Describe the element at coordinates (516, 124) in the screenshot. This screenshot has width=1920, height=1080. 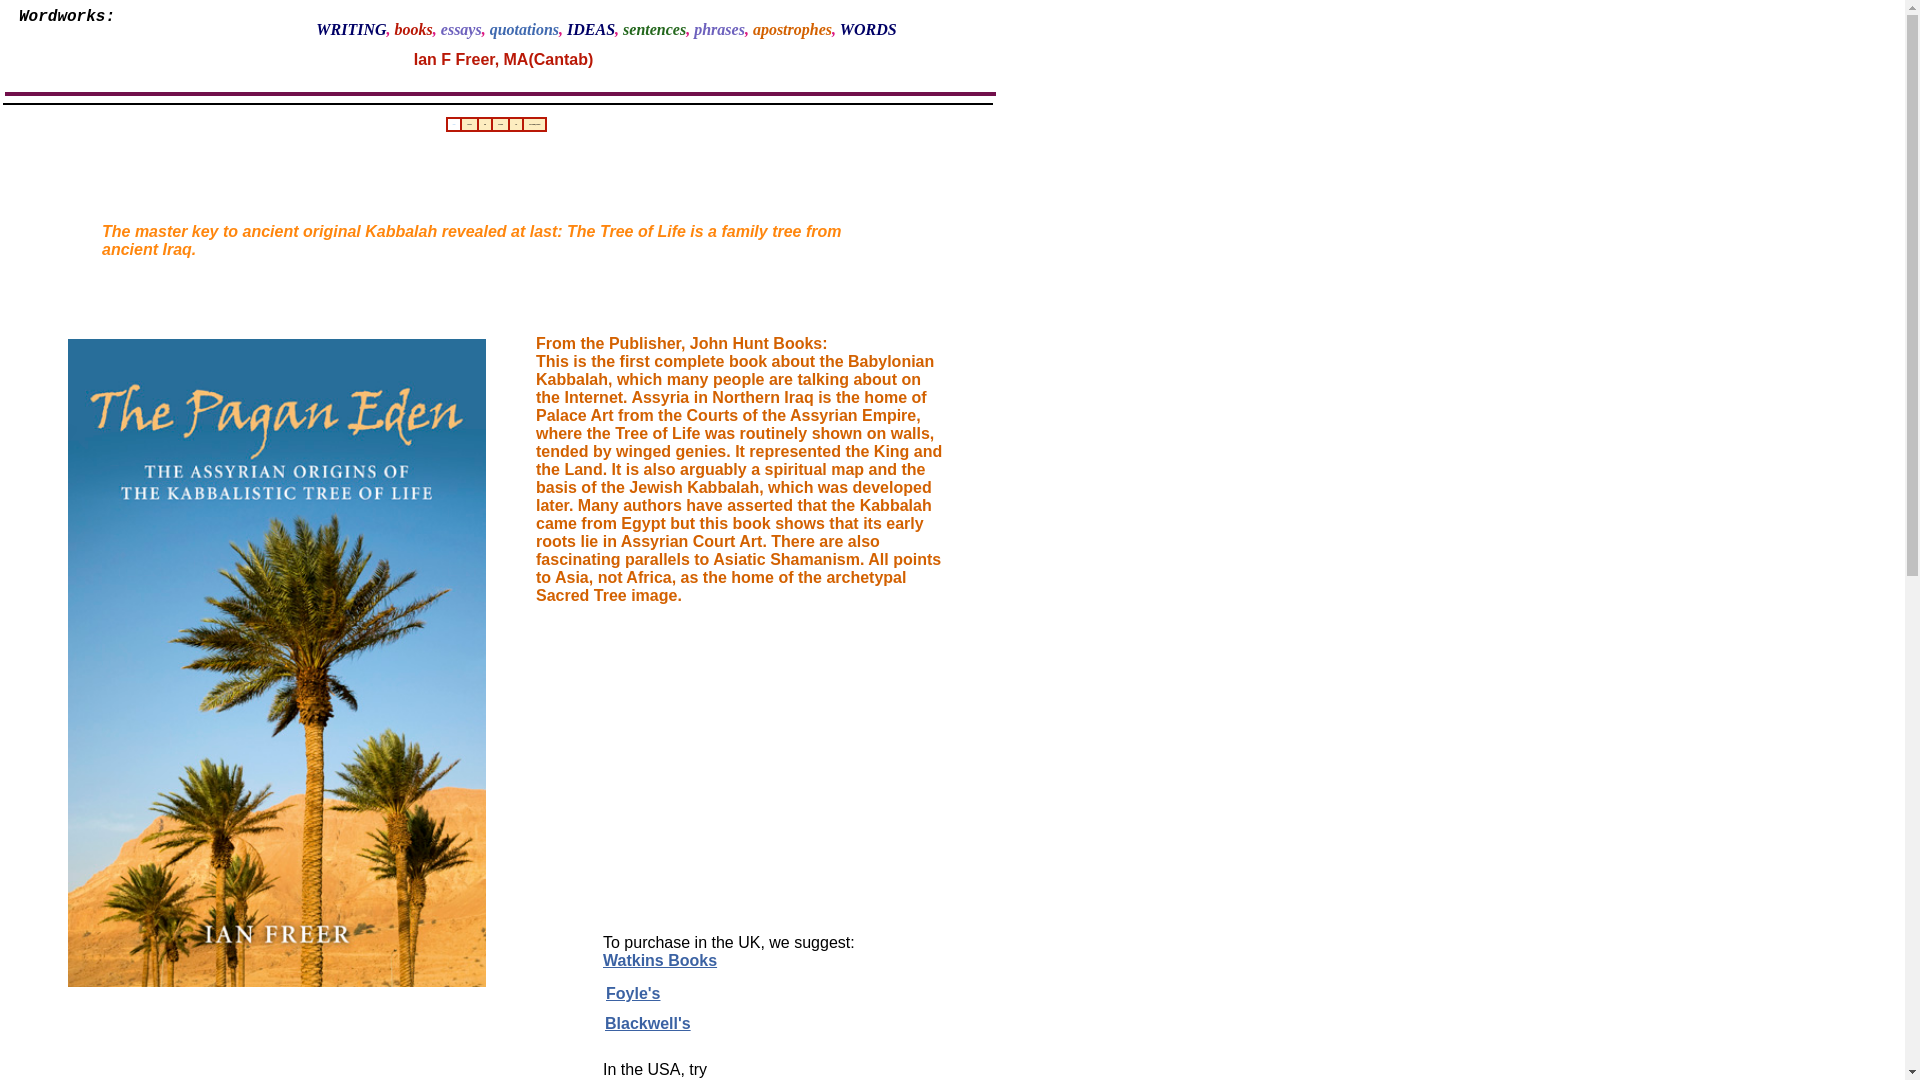
I see `NLP` at that location.